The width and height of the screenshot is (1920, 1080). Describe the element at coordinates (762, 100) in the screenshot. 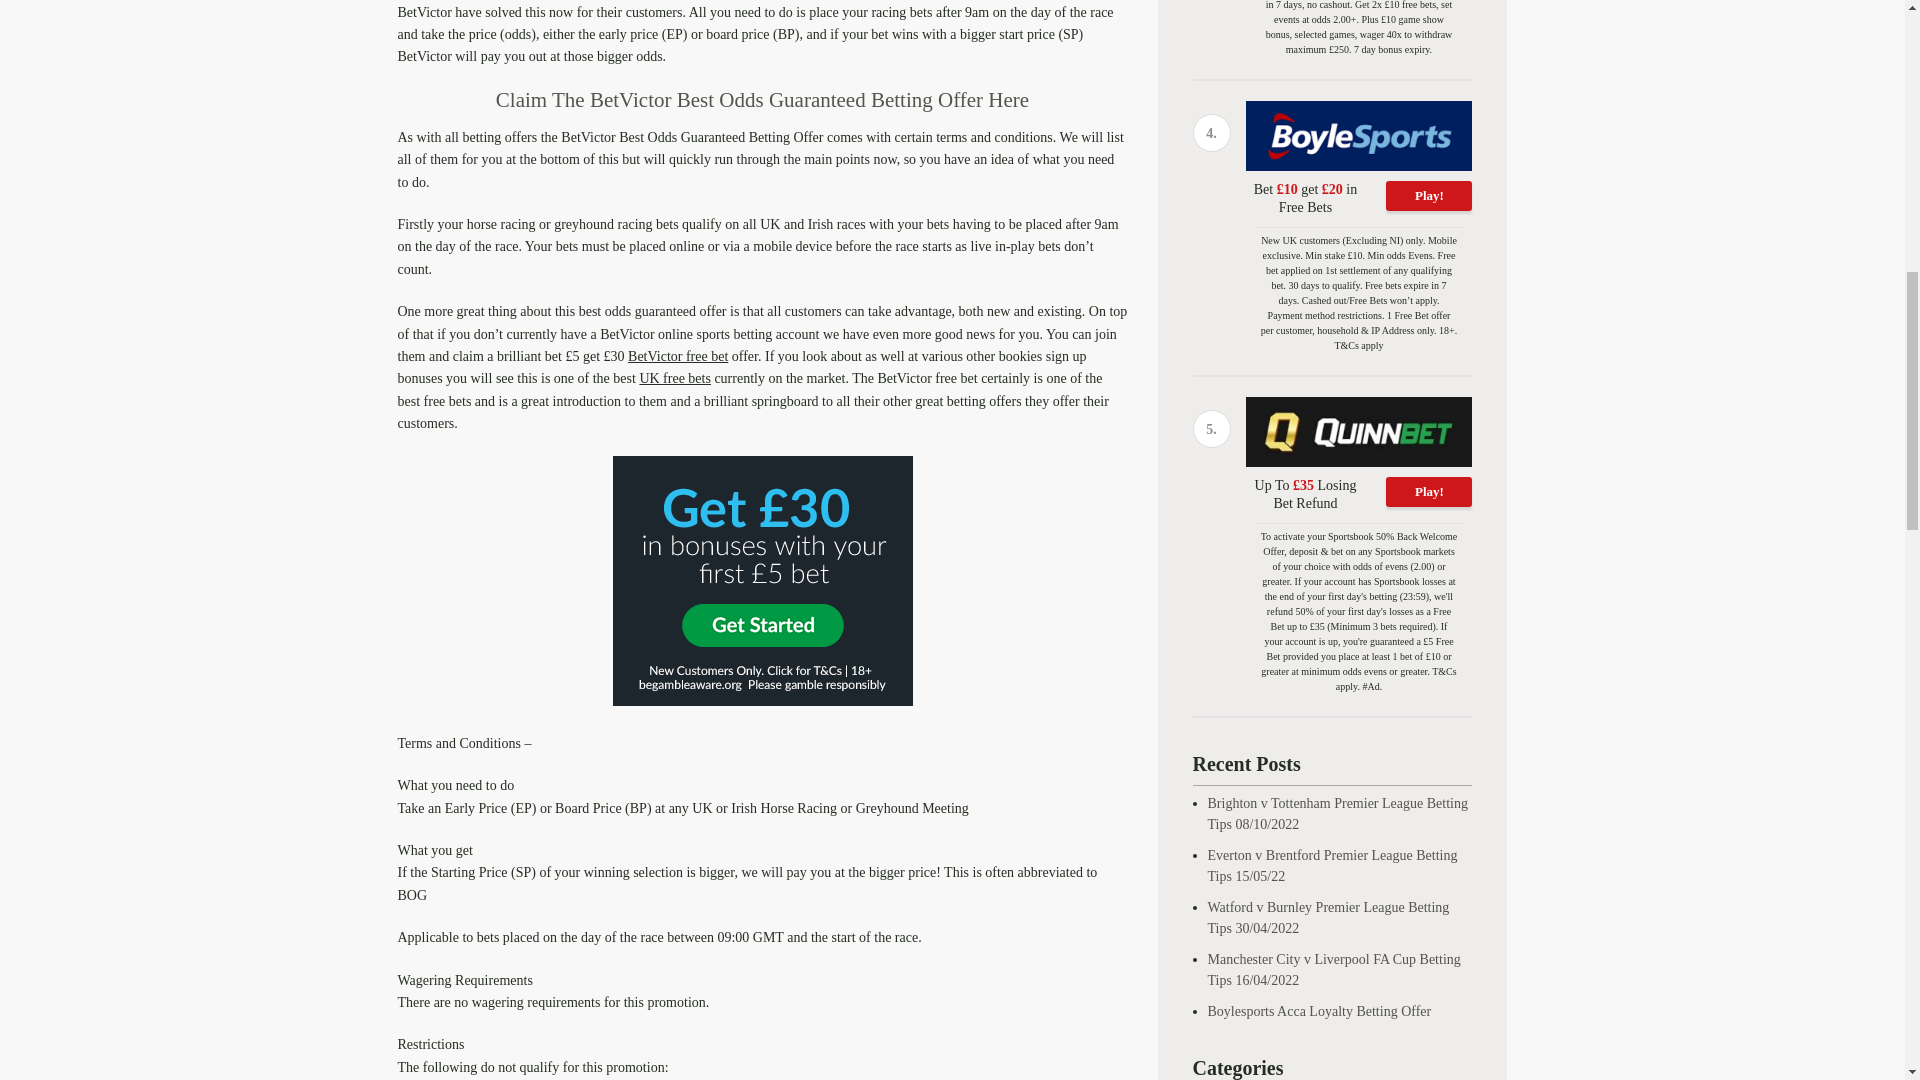

I see `Claim The BetVictor Best Odds Guaranteed Betting Offer Here` at that location.